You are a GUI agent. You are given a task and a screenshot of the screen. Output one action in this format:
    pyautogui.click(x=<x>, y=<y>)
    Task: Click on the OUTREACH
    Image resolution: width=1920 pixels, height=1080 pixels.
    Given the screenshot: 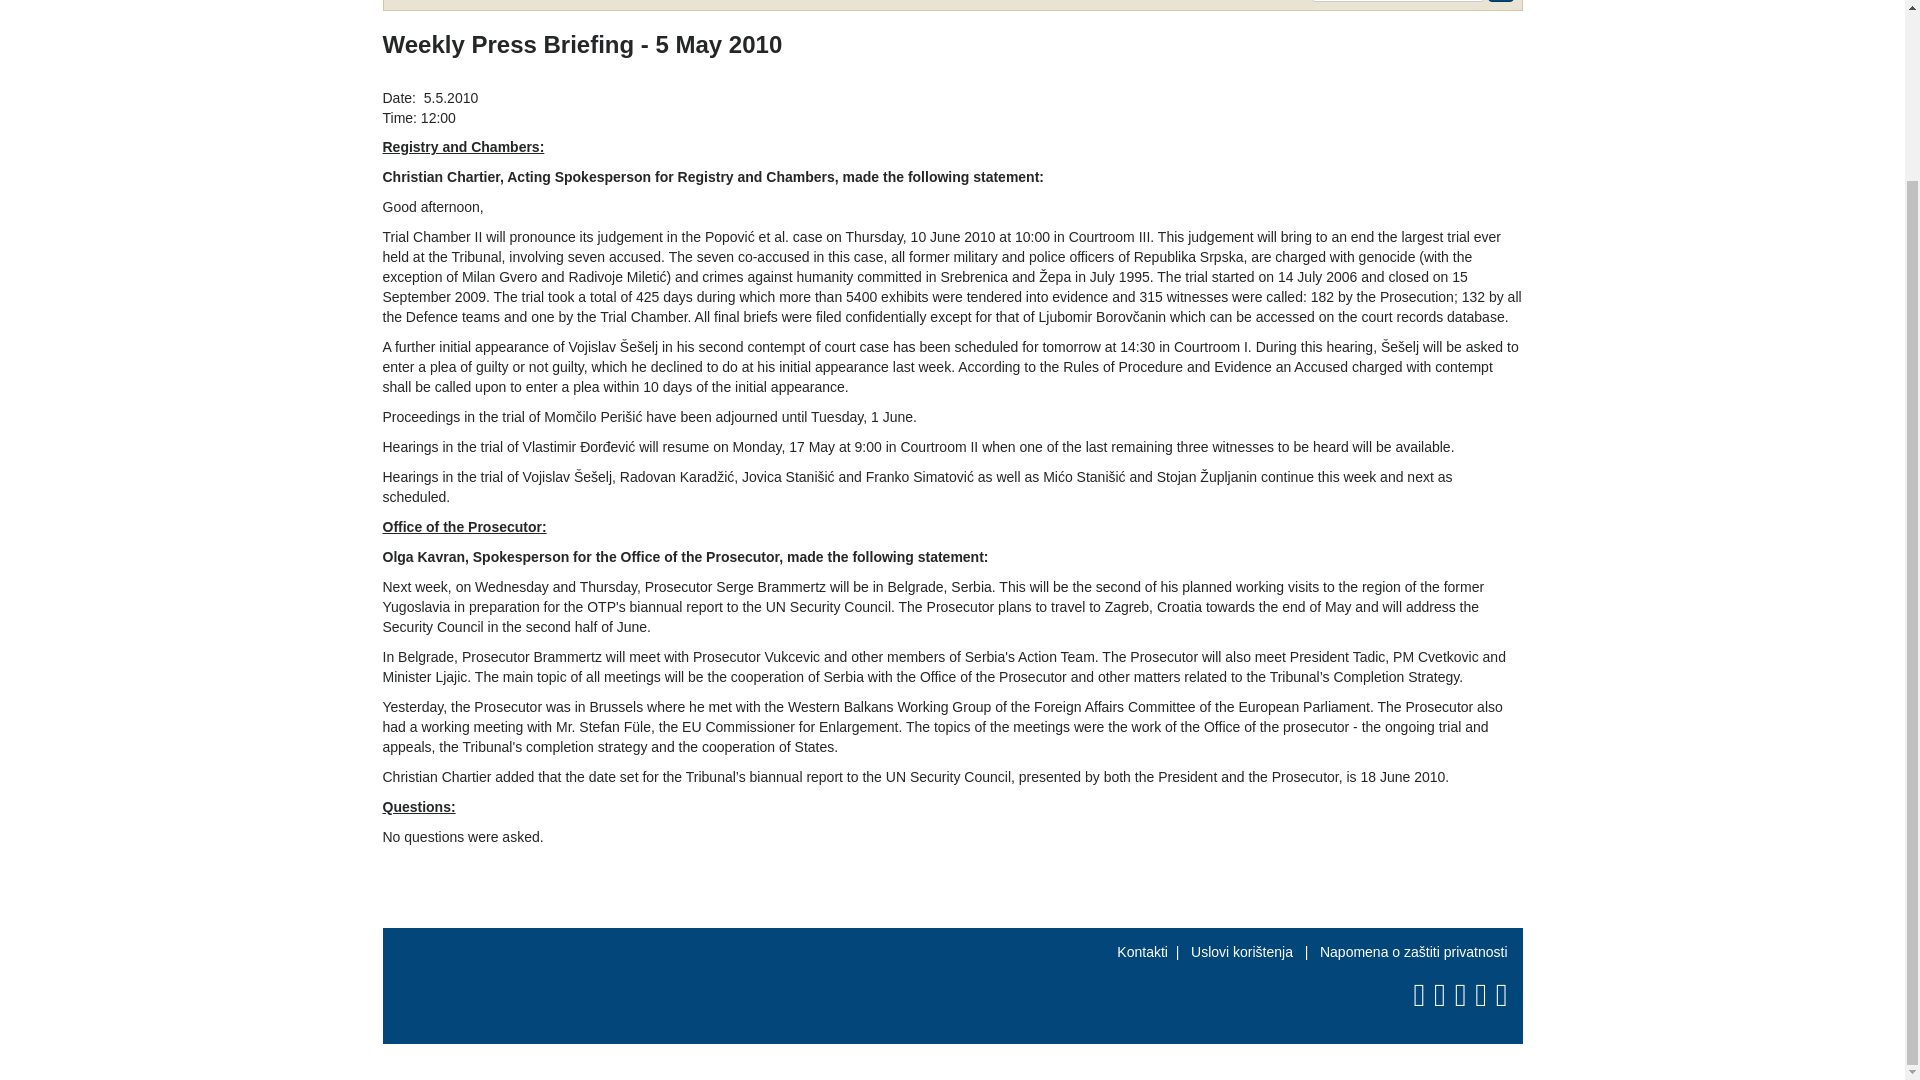 What is the action you would take?
    pyautogui.click(x=812, y=3)
    